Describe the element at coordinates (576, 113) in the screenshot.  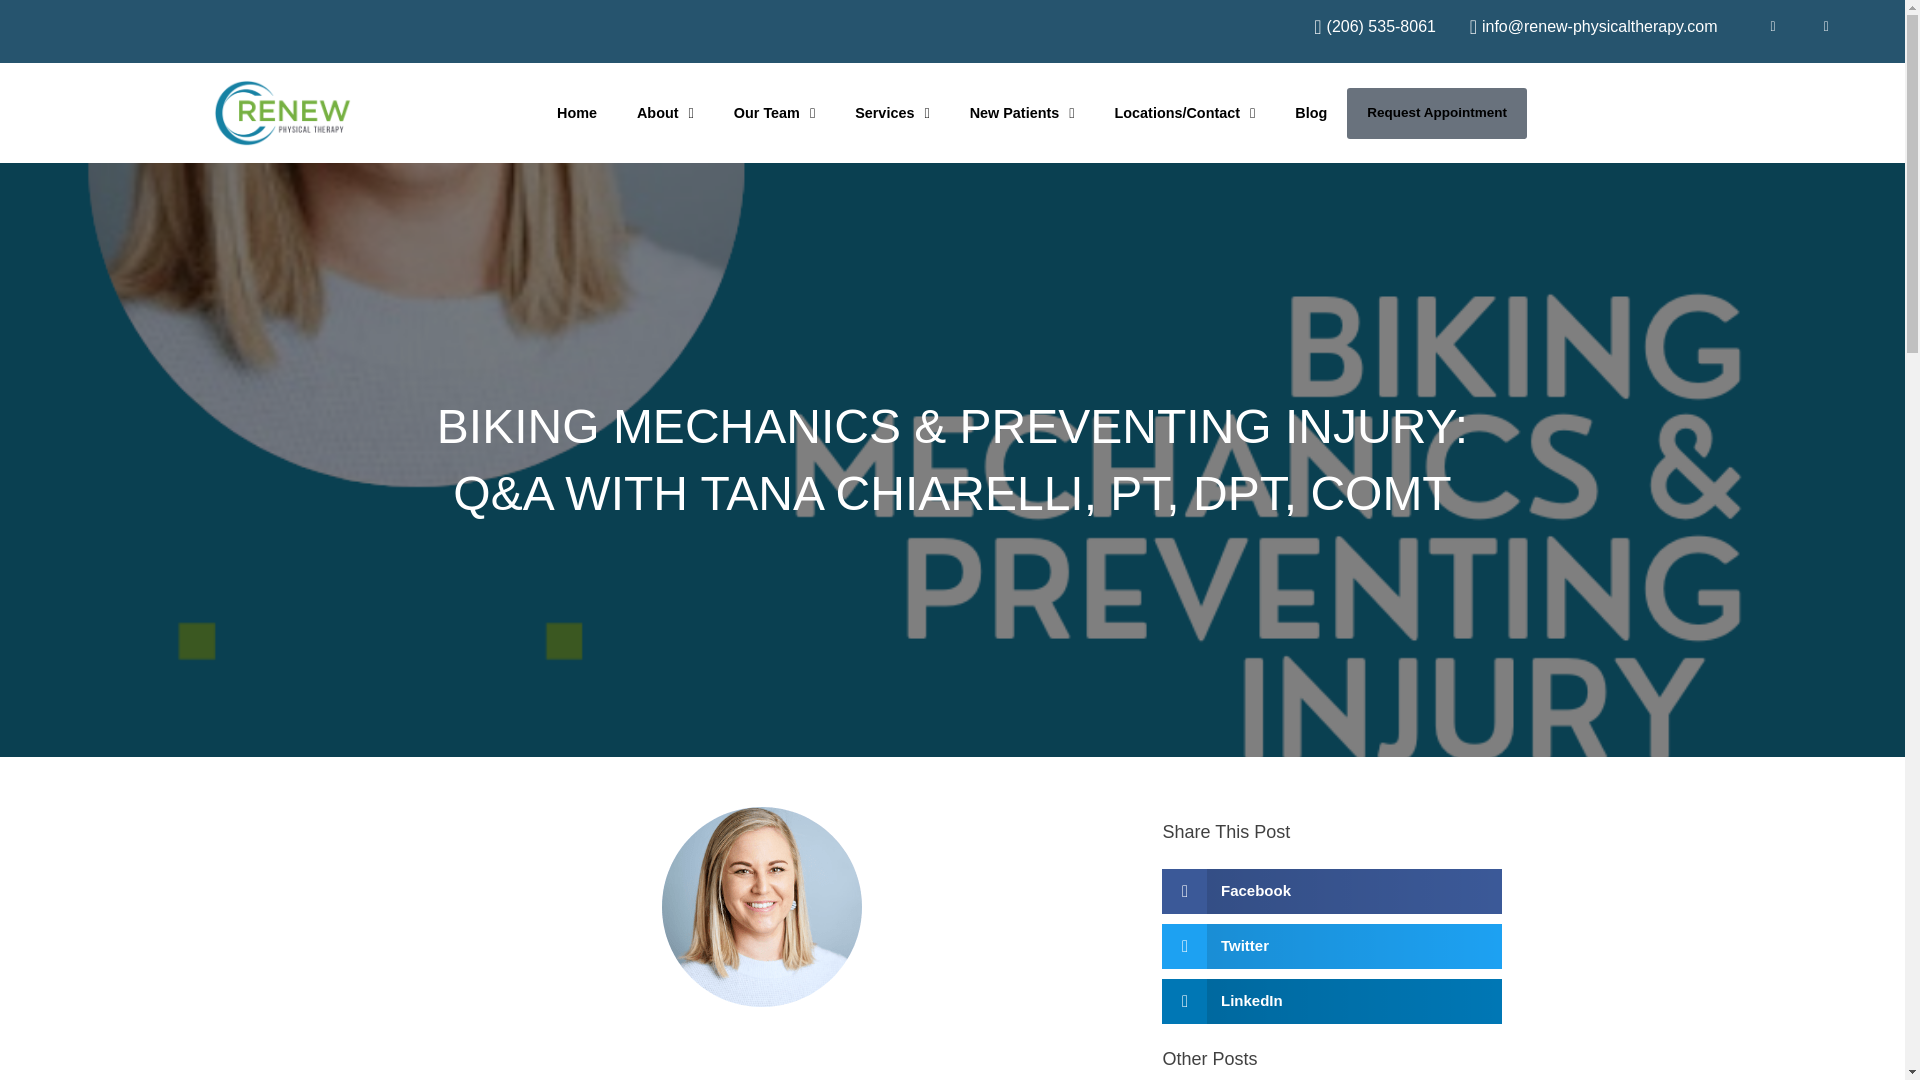
I see `Home` at that location.